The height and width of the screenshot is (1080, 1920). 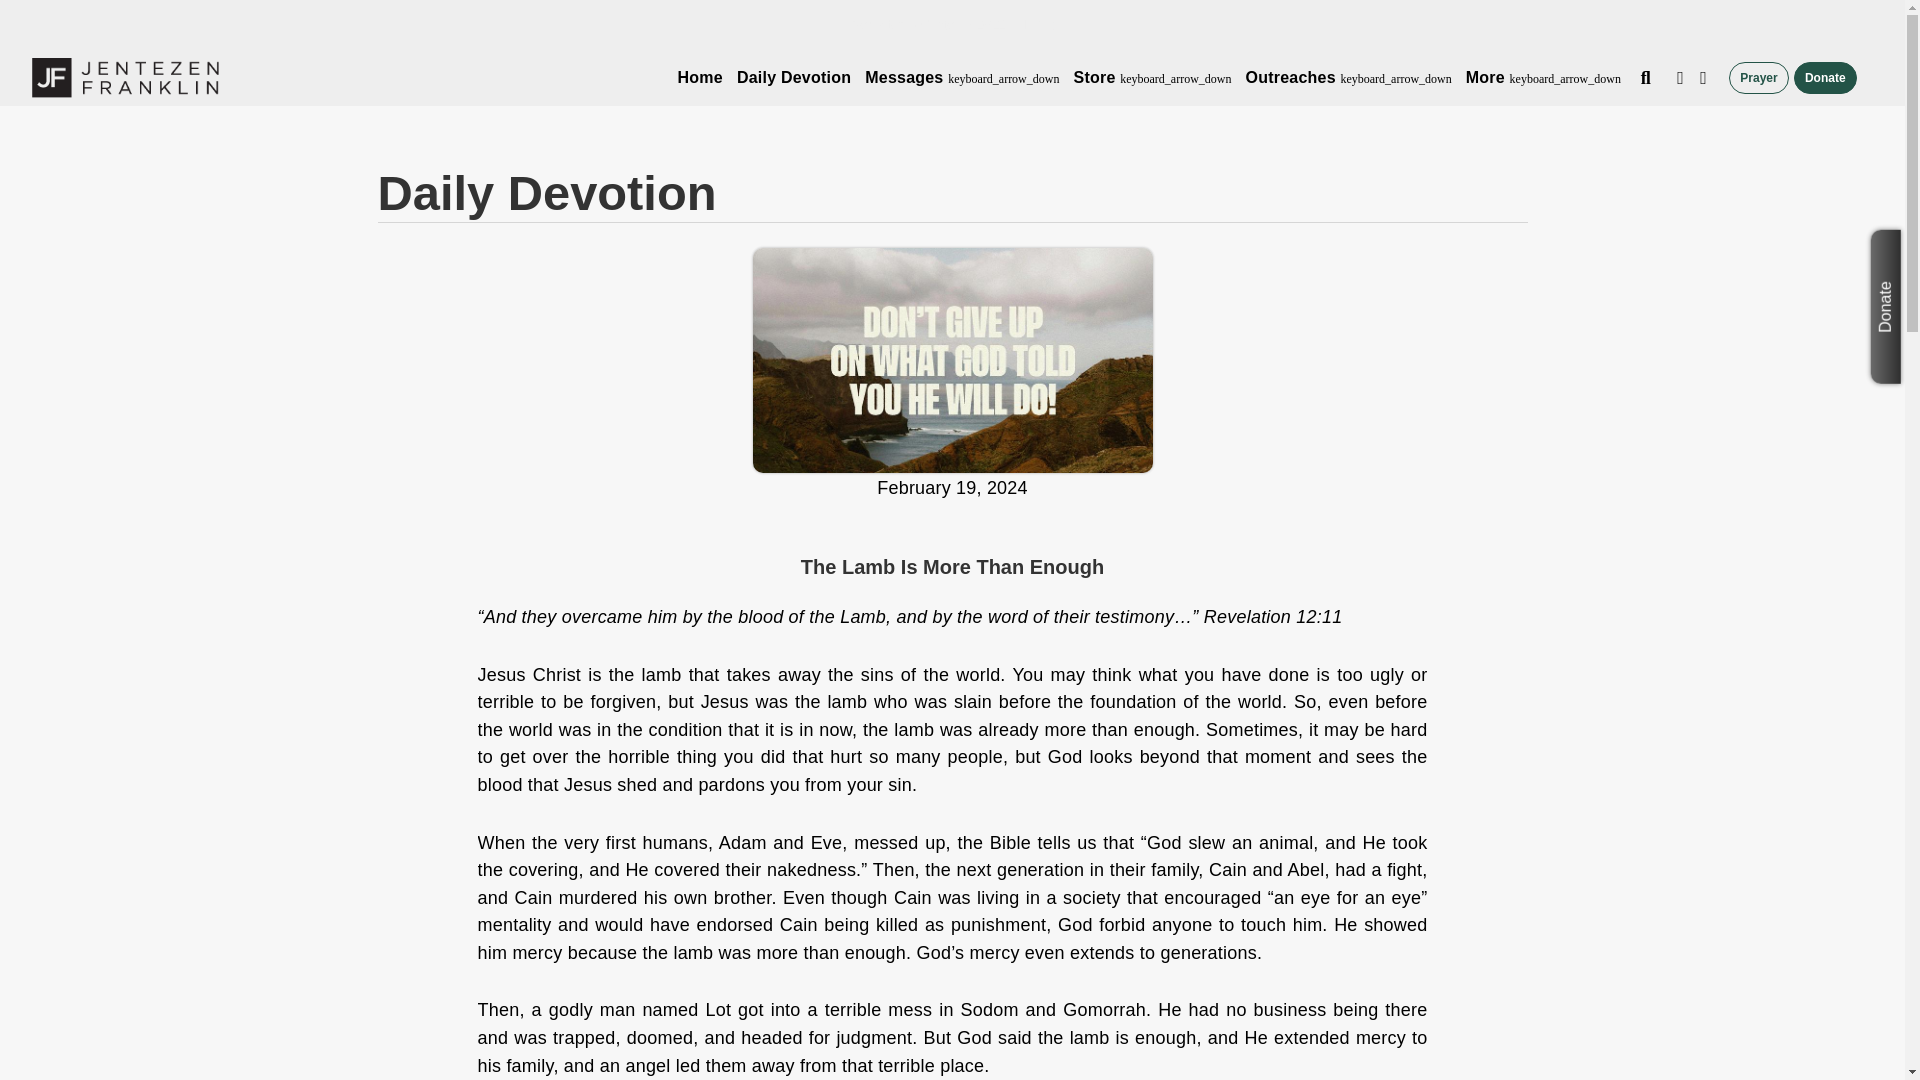 I want to click on Register To Vote In 2024, so click(x=928, y=24).